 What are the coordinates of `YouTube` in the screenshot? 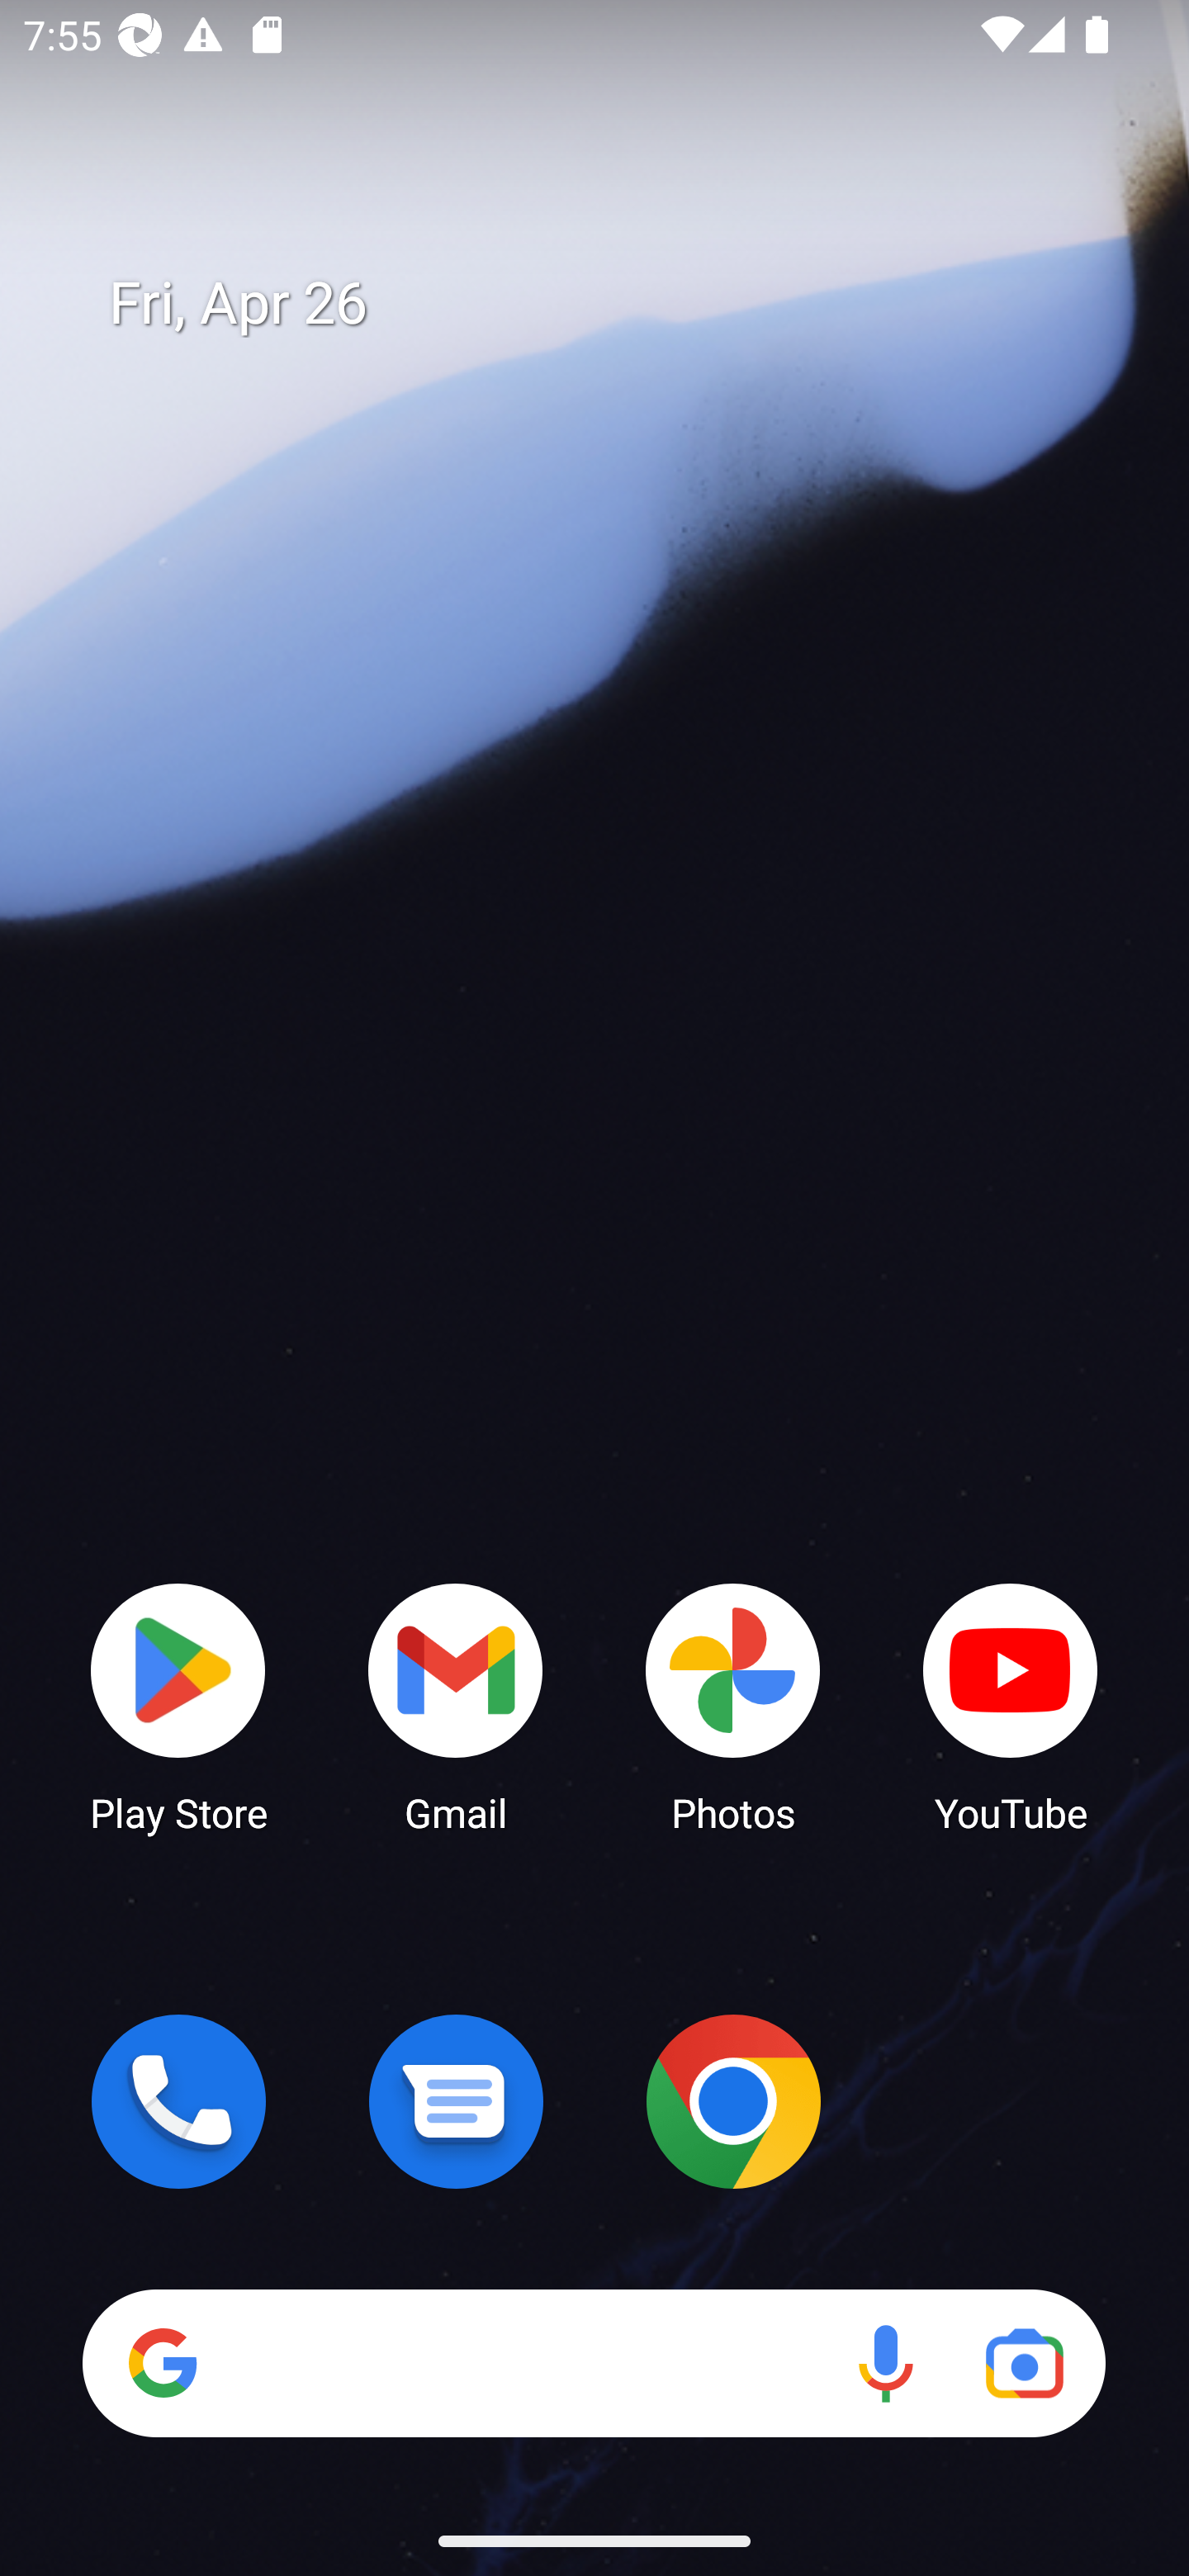 It's located at (1011, 1706).